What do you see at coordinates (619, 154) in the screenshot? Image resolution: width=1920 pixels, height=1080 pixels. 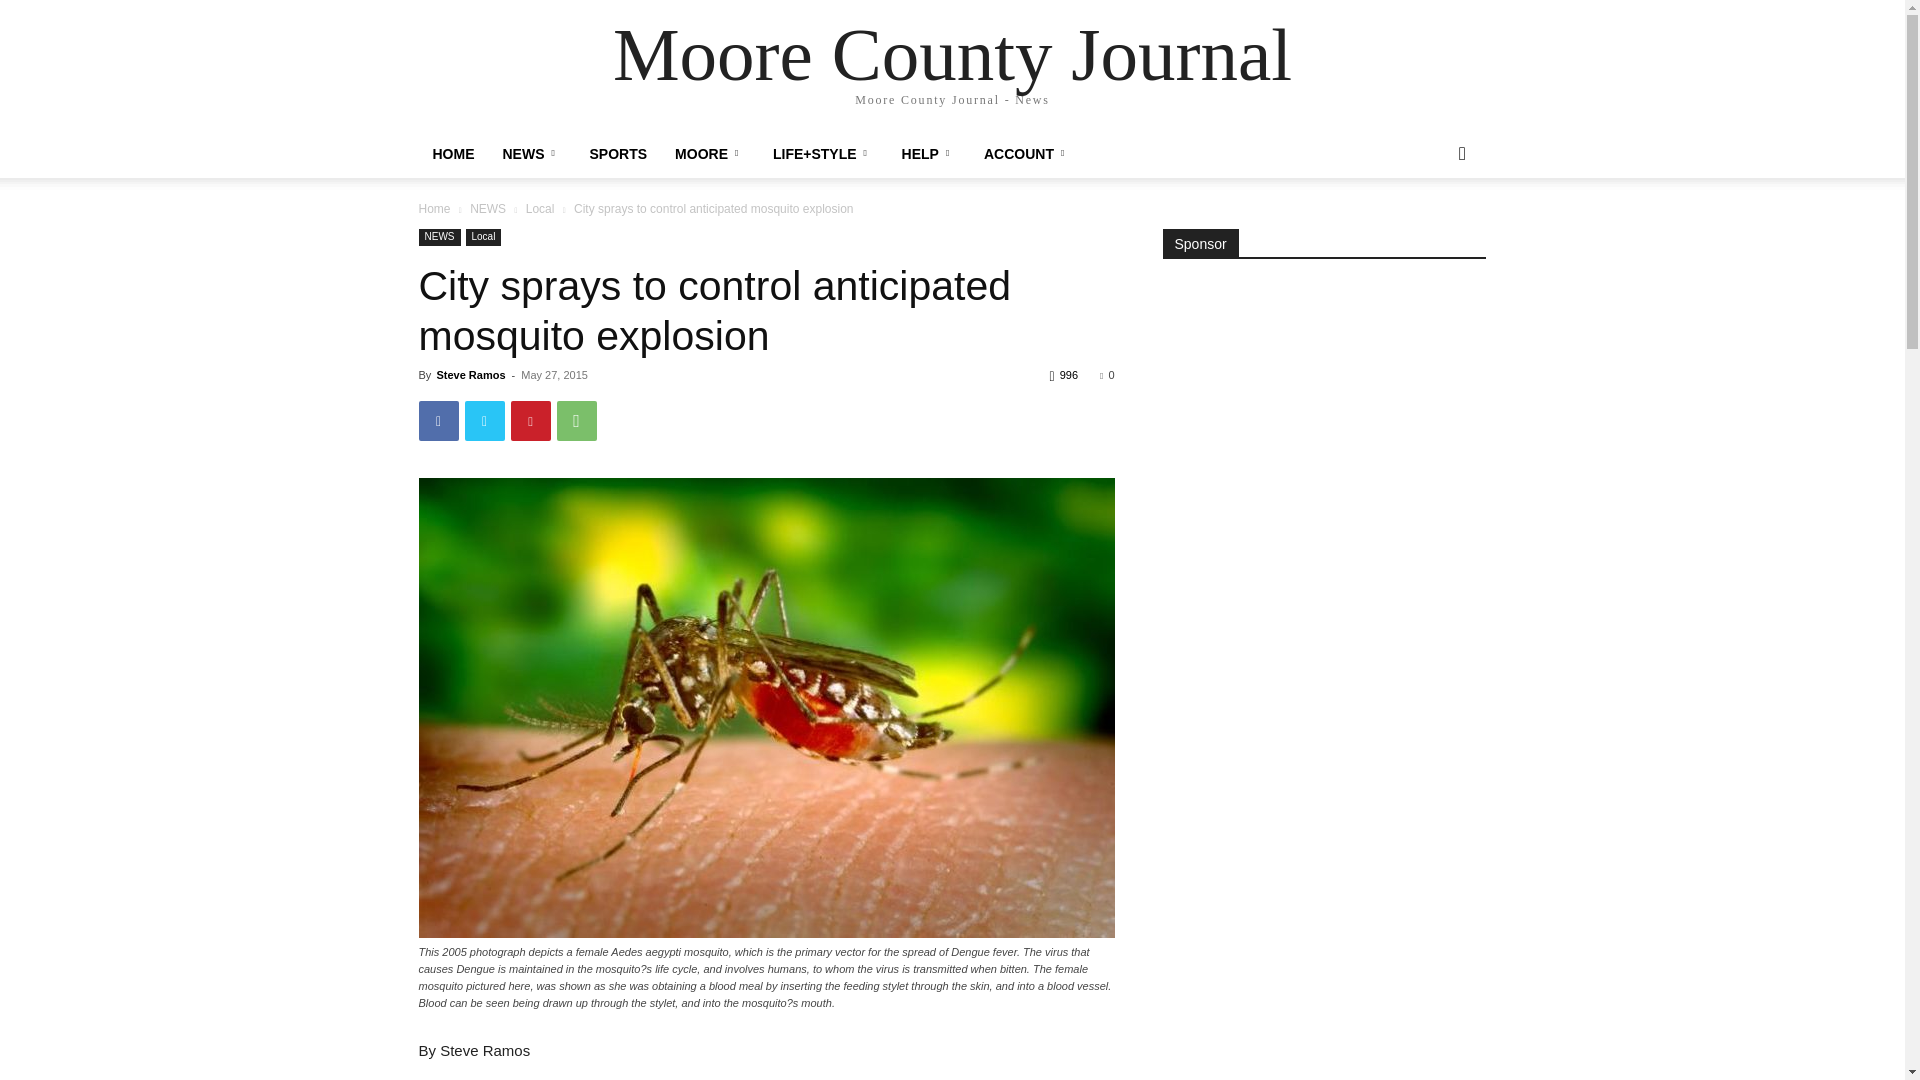 I see `SPORTS` at bounding box center [619, 154].